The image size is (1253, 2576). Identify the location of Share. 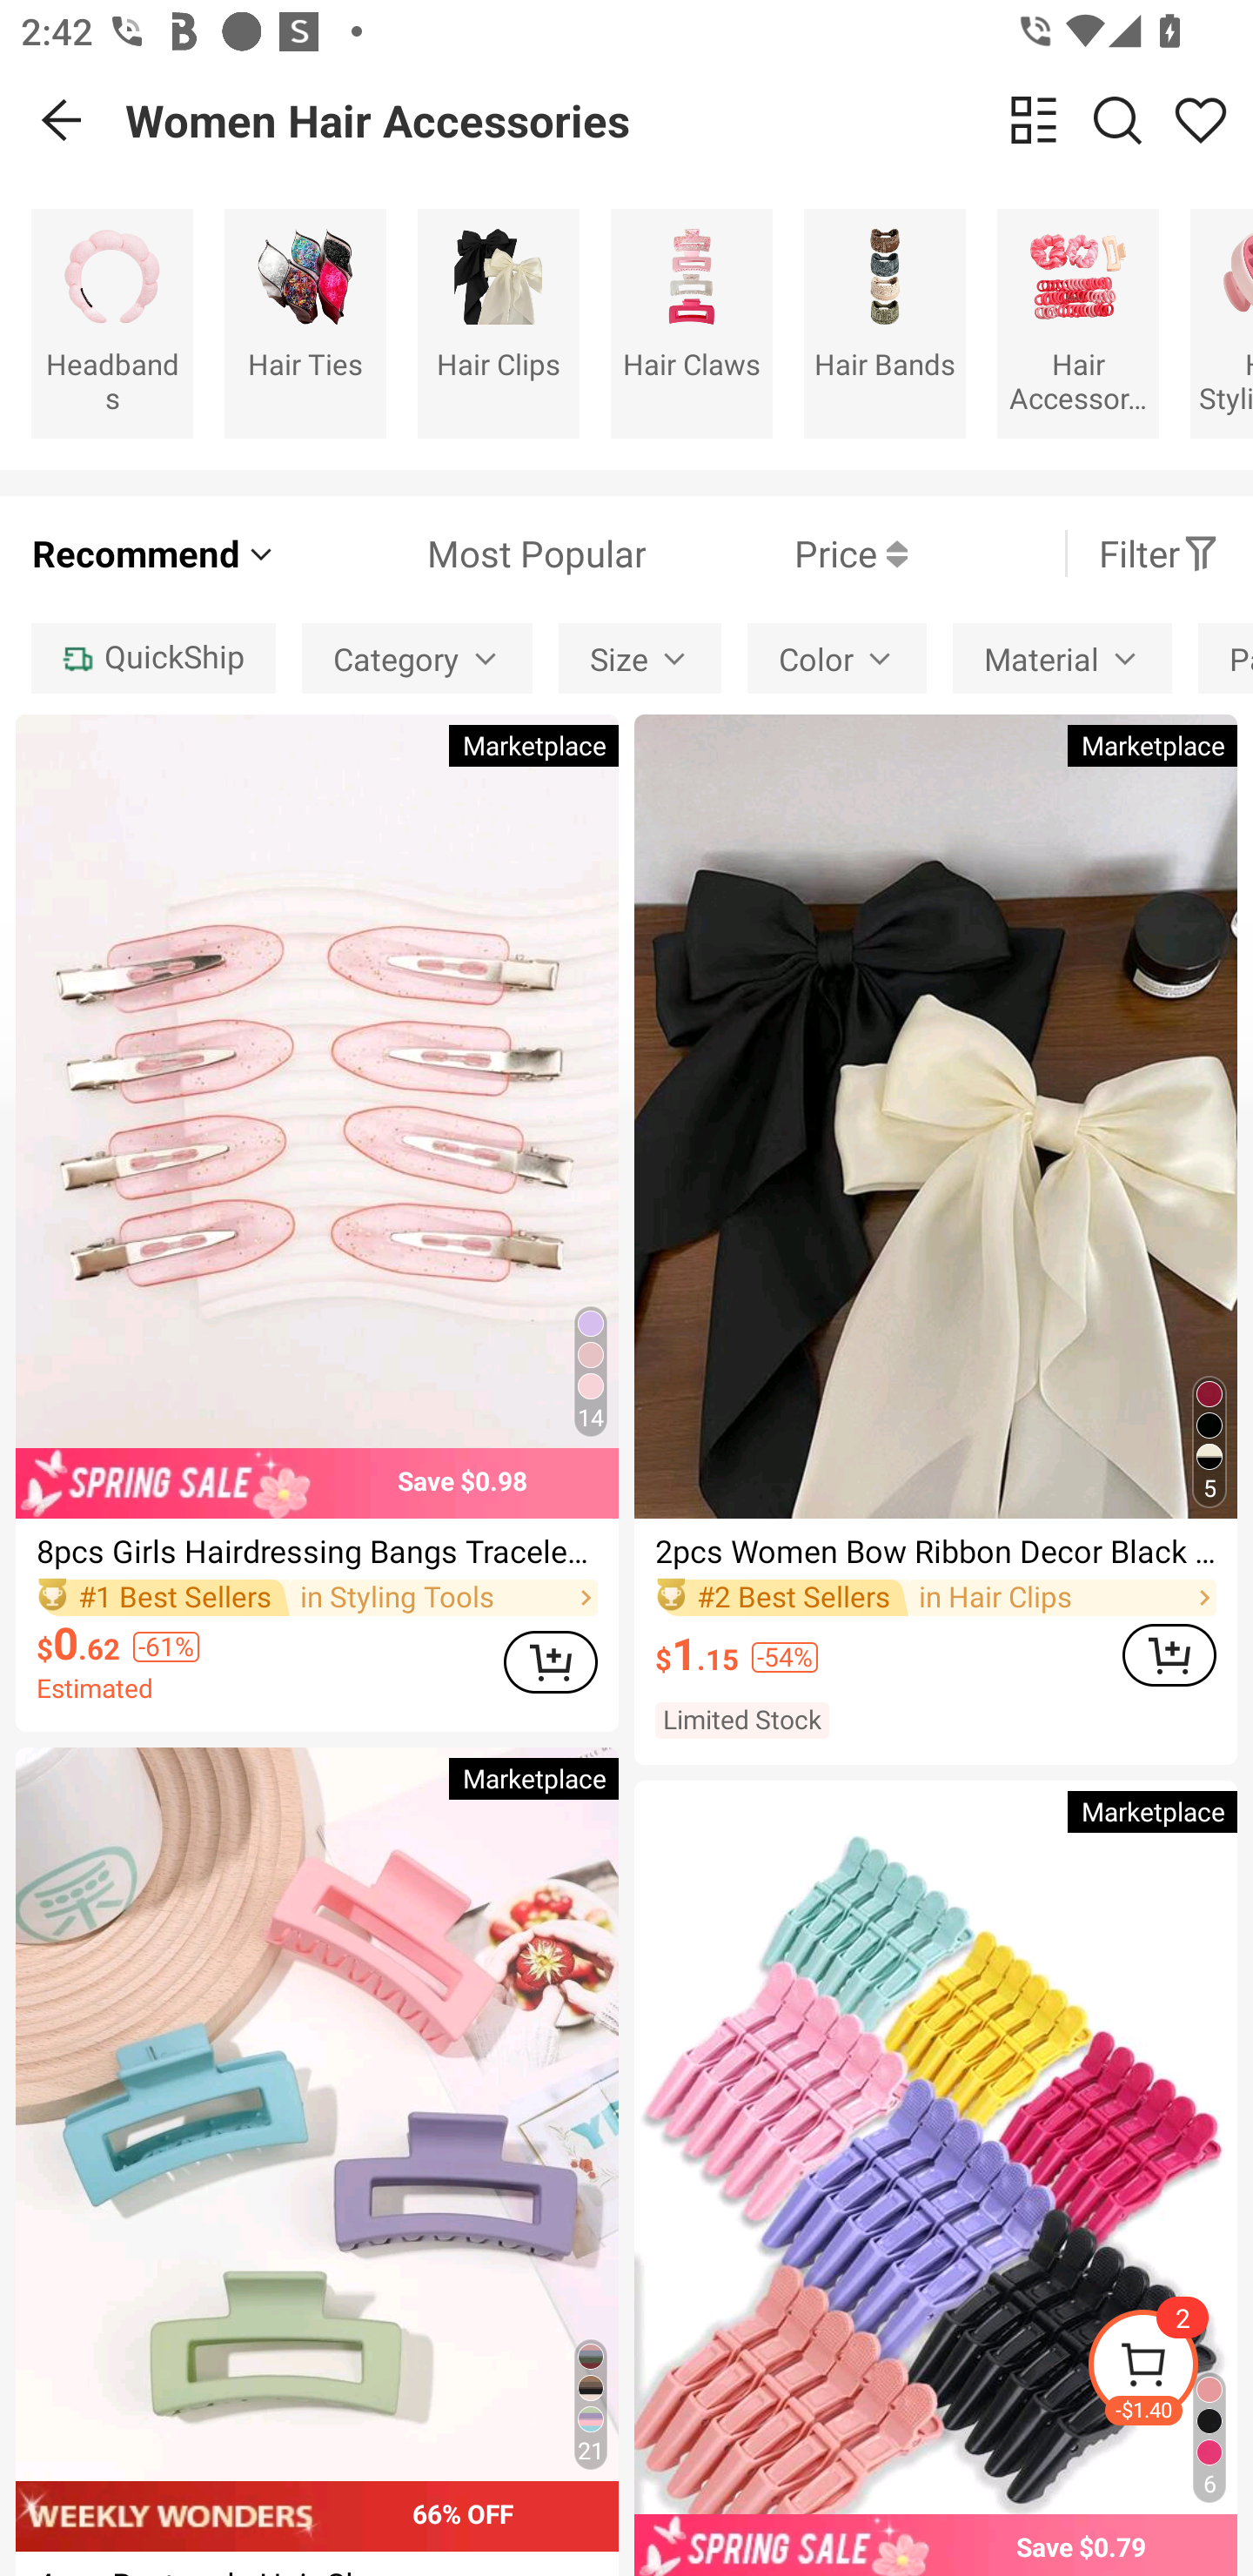
(1201, 119).